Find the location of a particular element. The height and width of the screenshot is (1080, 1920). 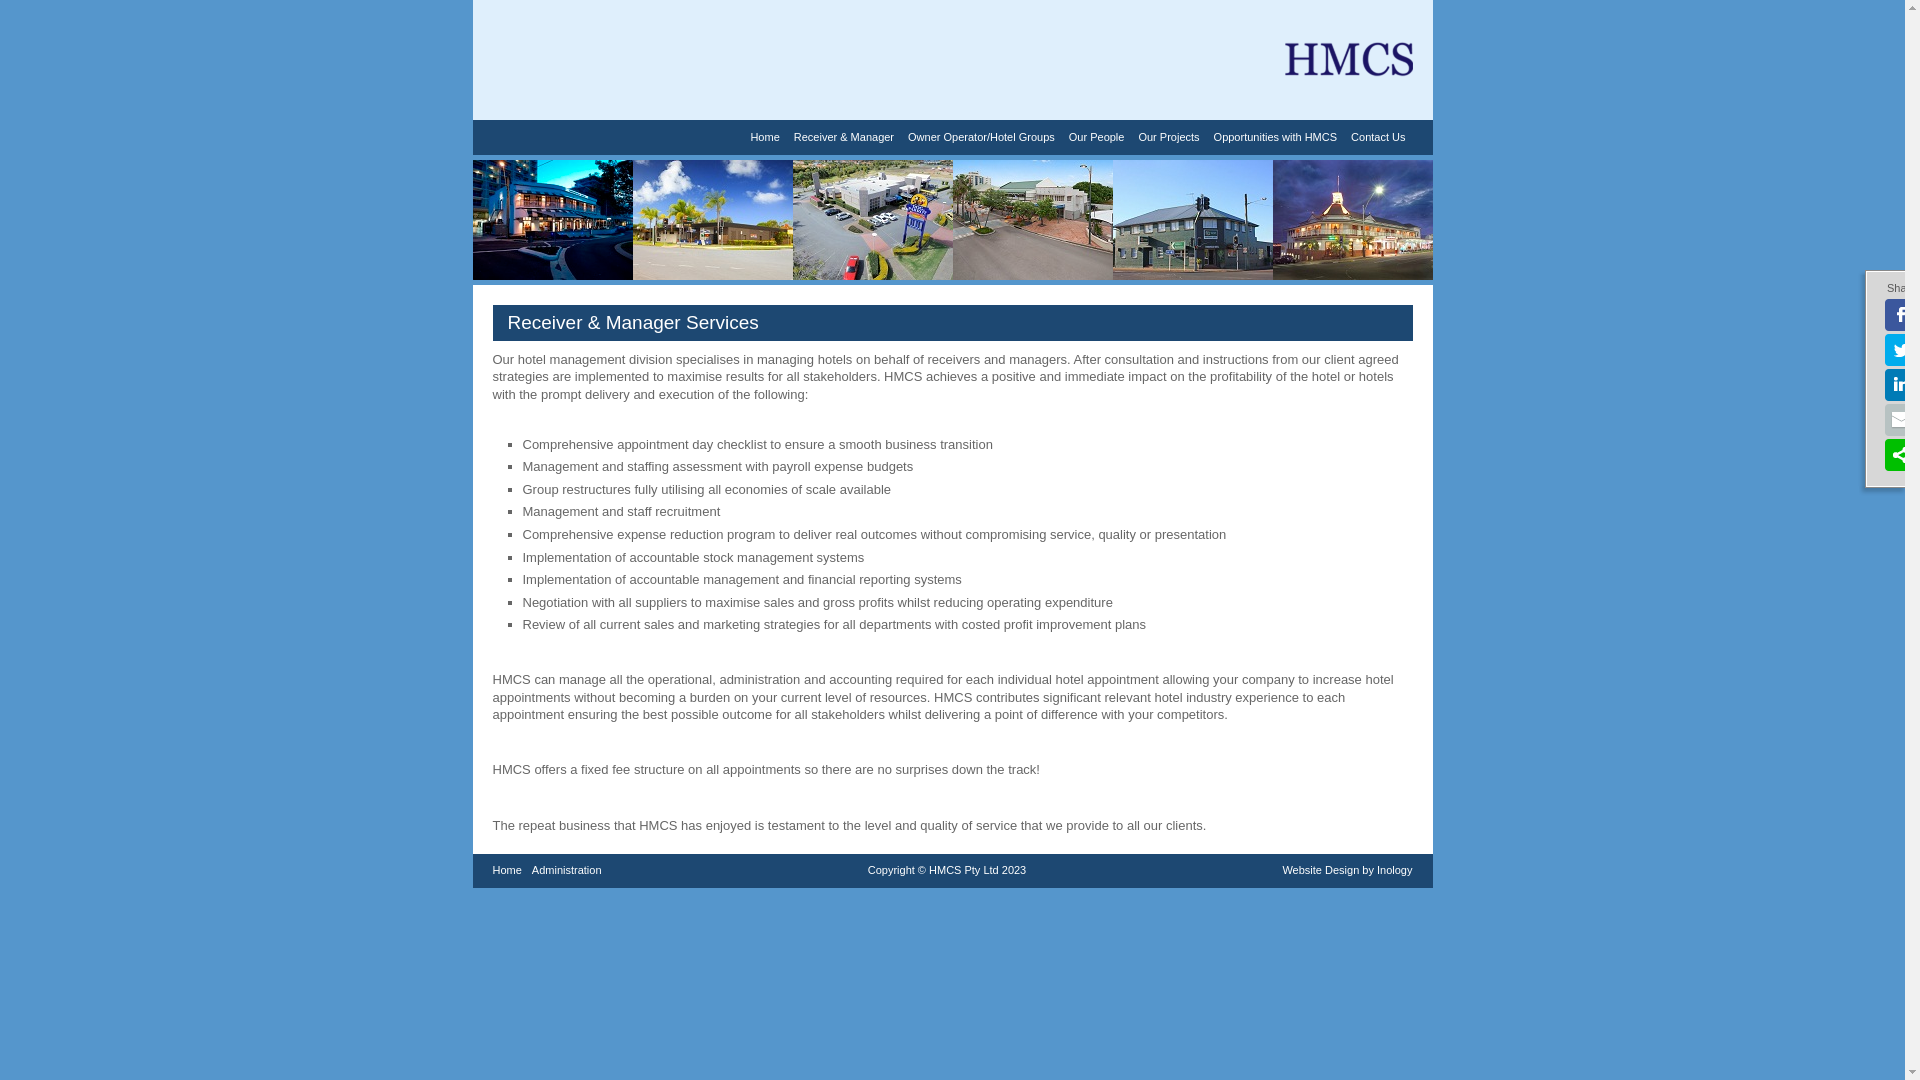

Receiver & Manager is located at coordinates (844, 138).